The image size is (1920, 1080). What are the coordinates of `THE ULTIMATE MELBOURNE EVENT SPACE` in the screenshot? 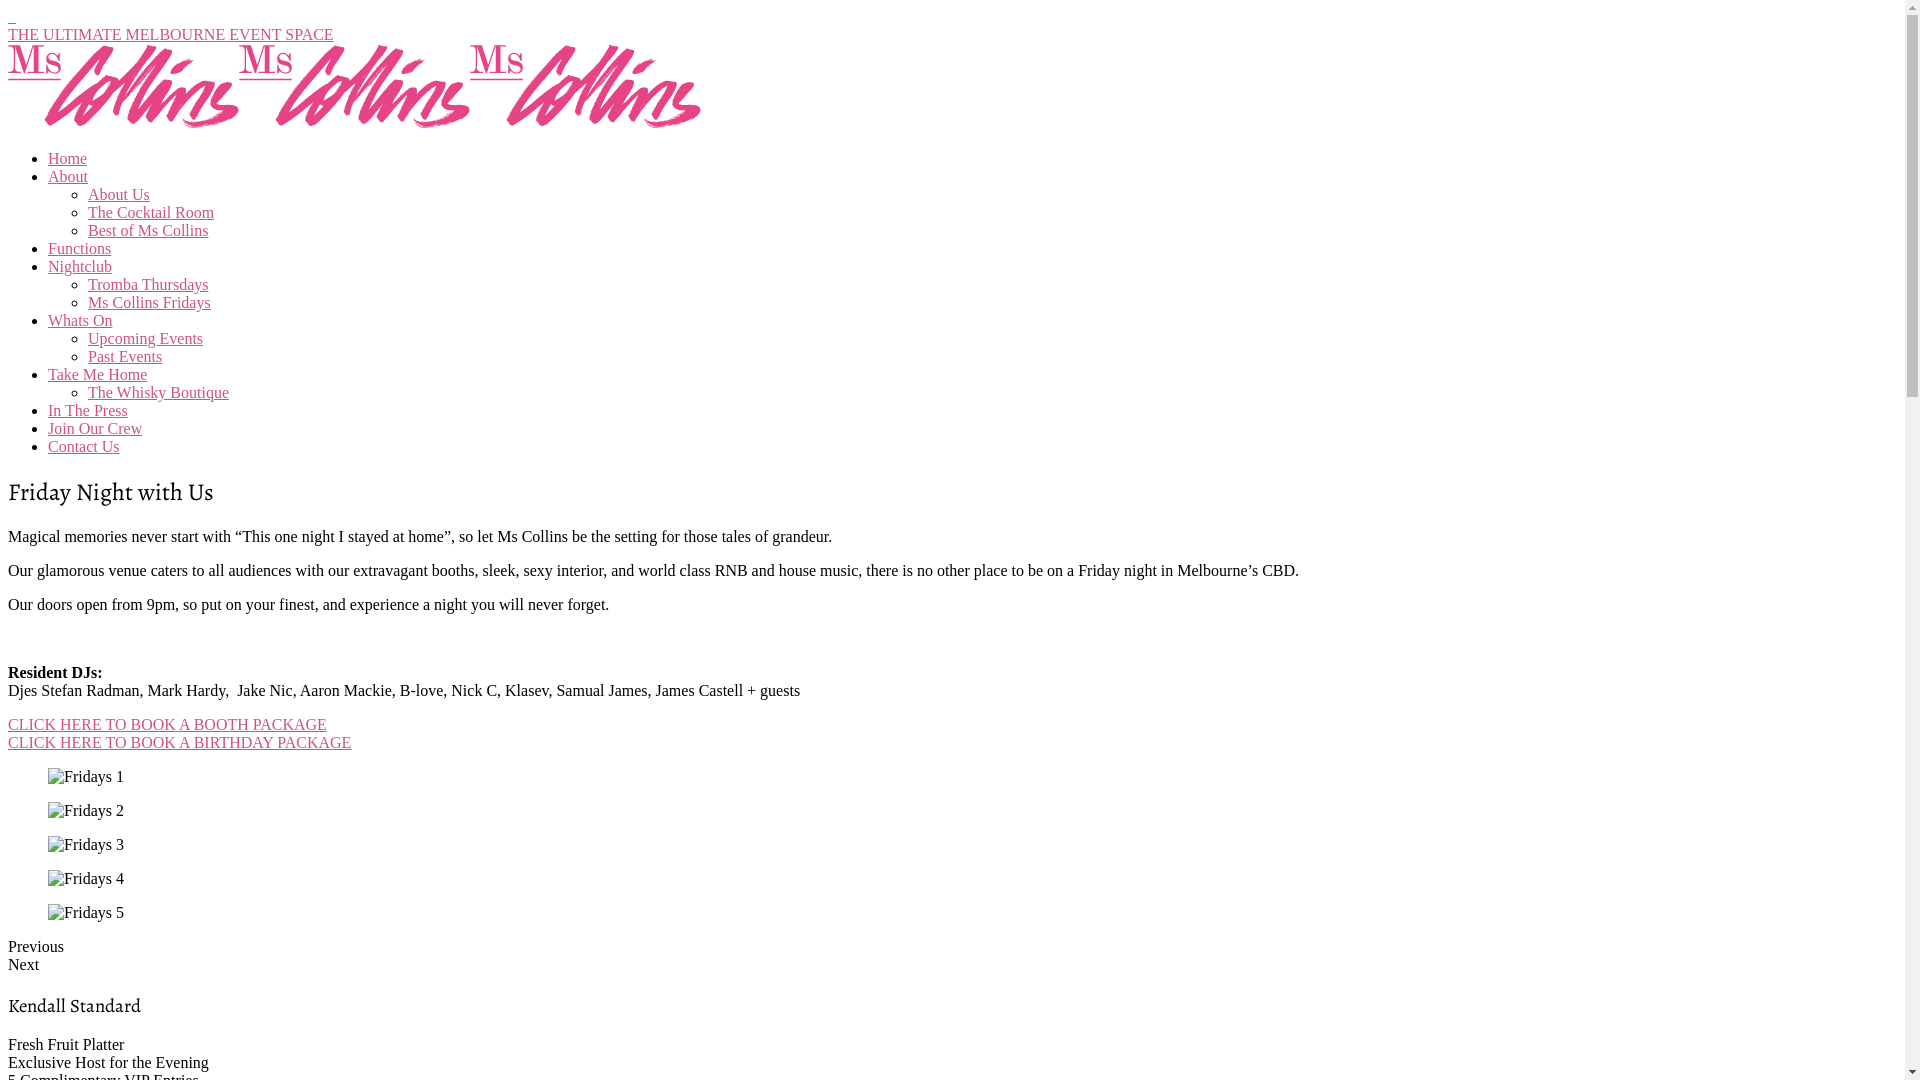 It's located at (171, 34).